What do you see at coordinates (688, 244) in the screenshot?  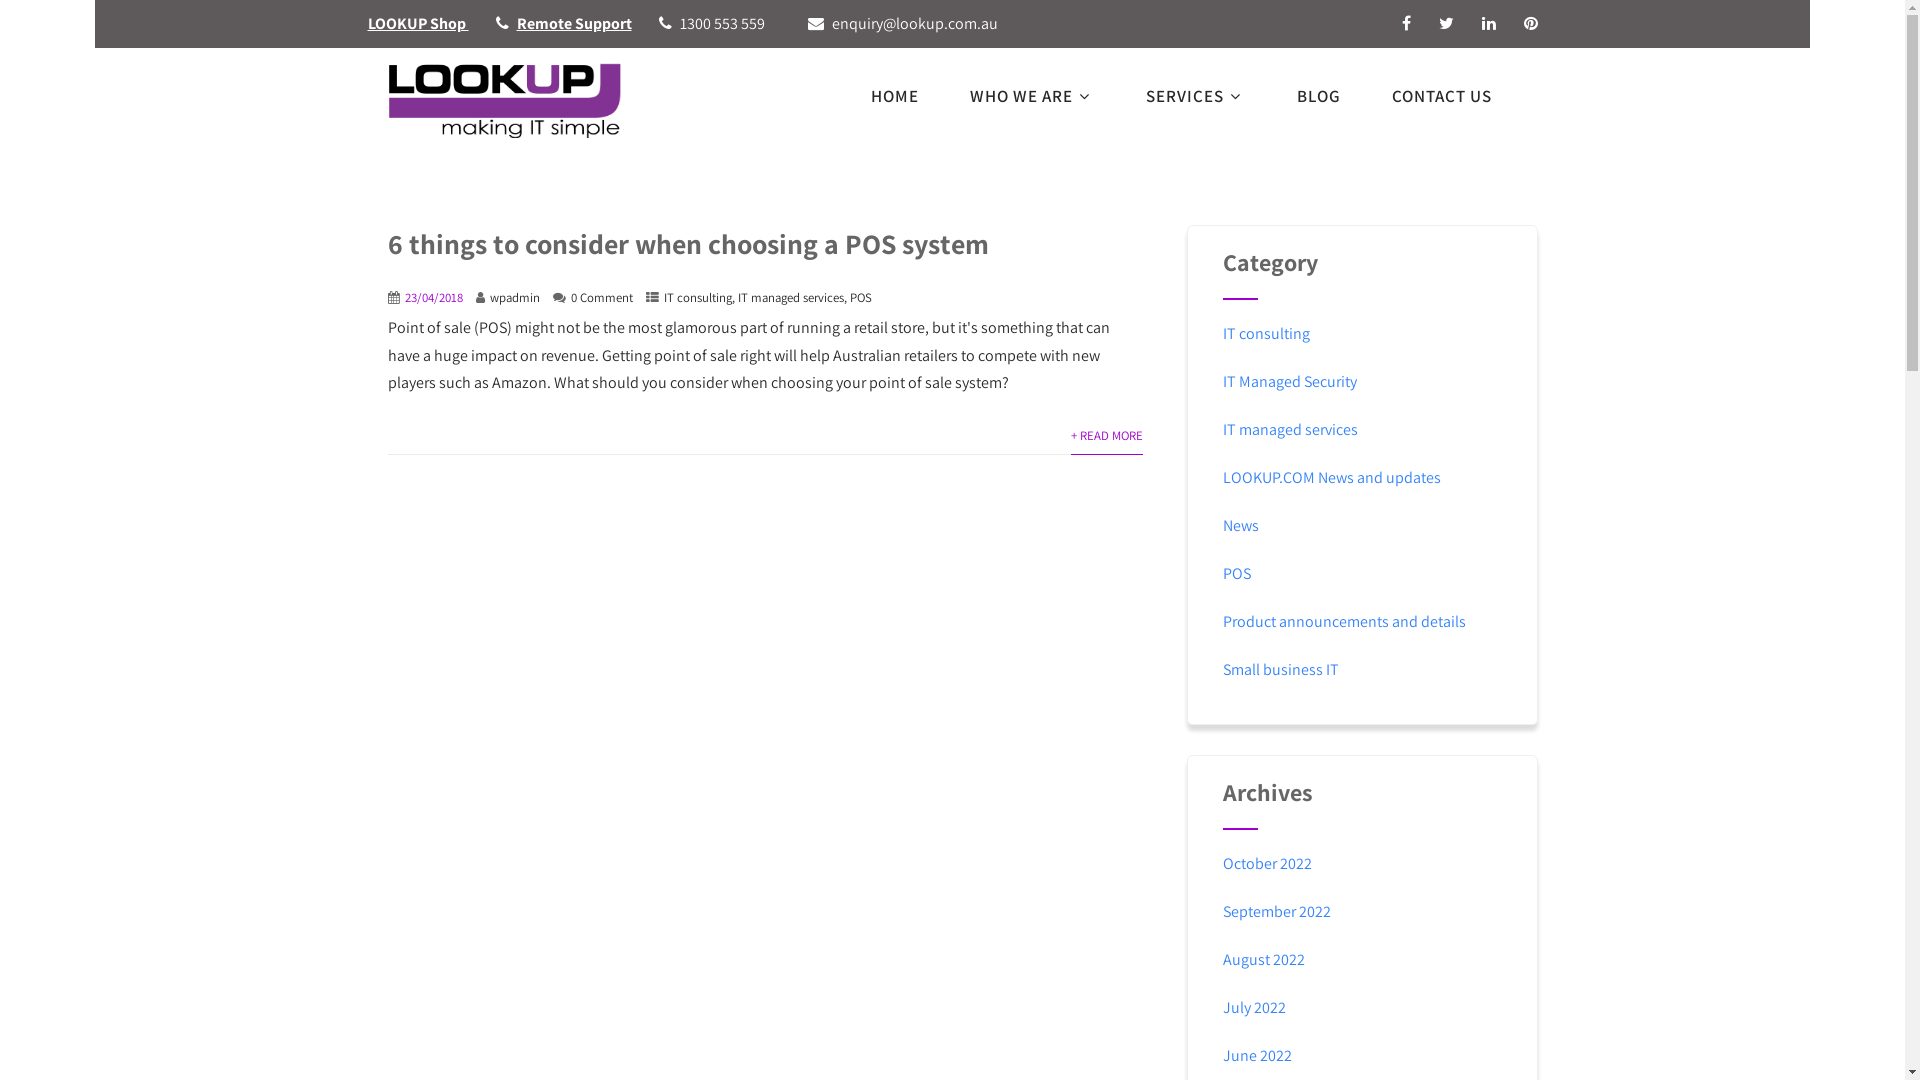 I see `6 things to consider when choosing a POS system` at bounding box center [688, 244].